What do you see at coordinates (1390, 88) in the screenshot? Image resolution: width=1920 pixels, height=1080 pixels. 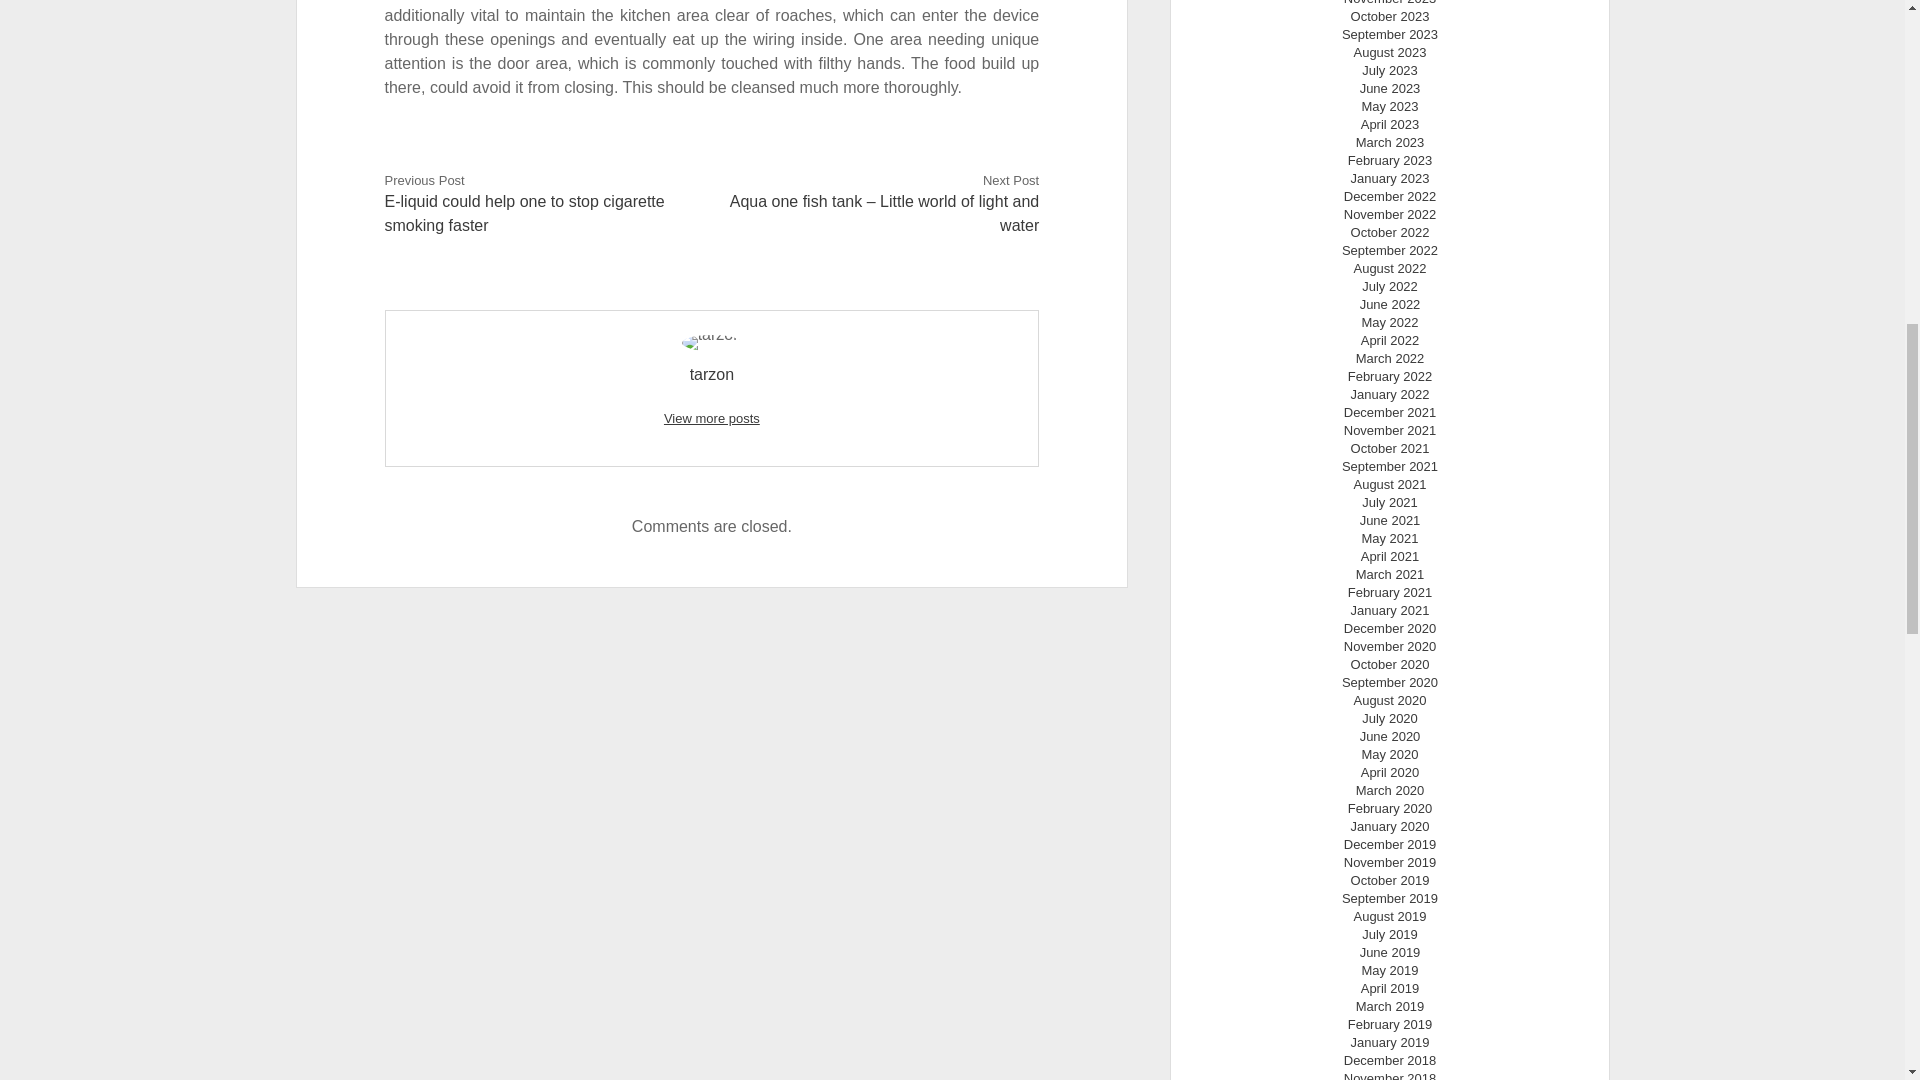 I see `June 2023` at bounding box center [1390, 88].